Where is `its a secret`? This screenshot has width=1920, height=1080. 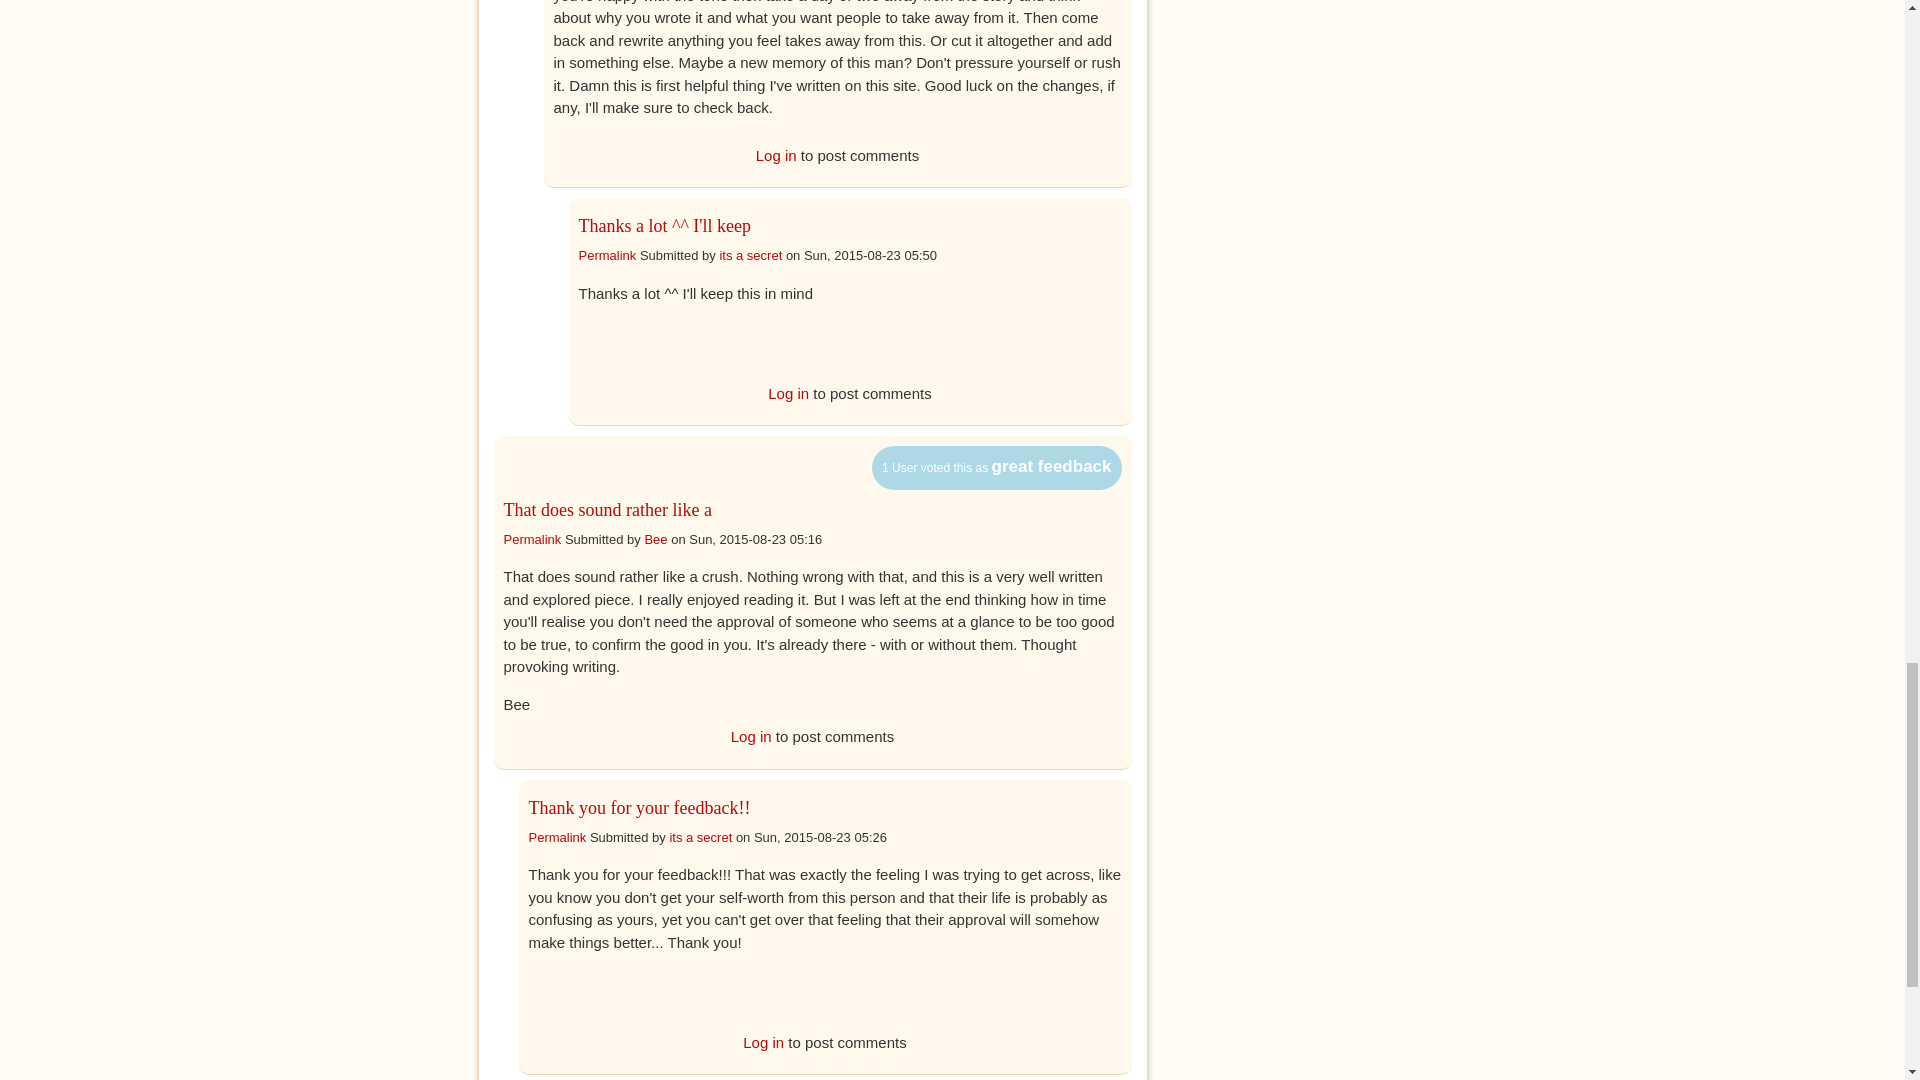
its a secret is located at coordinates (750, 256).